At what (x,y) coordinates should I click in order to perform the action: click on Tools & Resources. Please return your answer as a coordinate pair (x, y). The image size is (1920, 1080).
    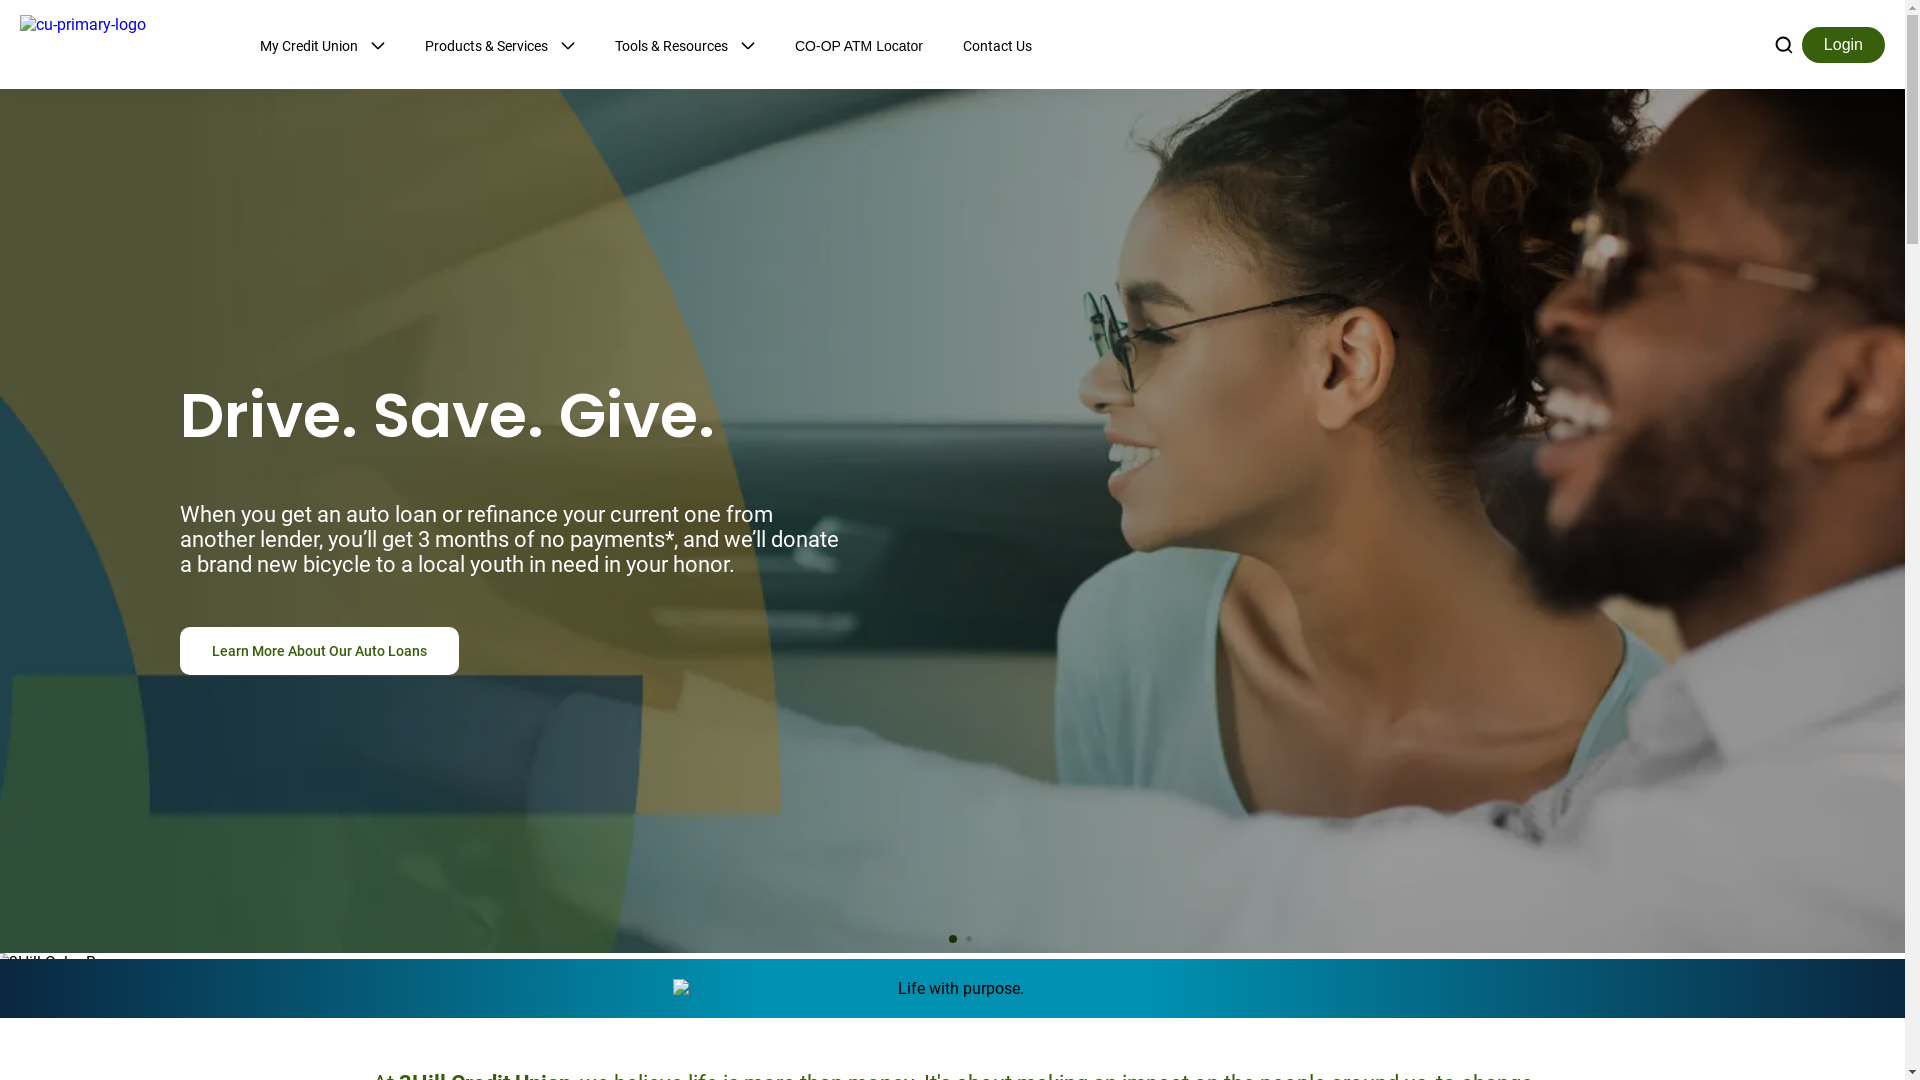
    Looking at the image, I should click on (685, 46).